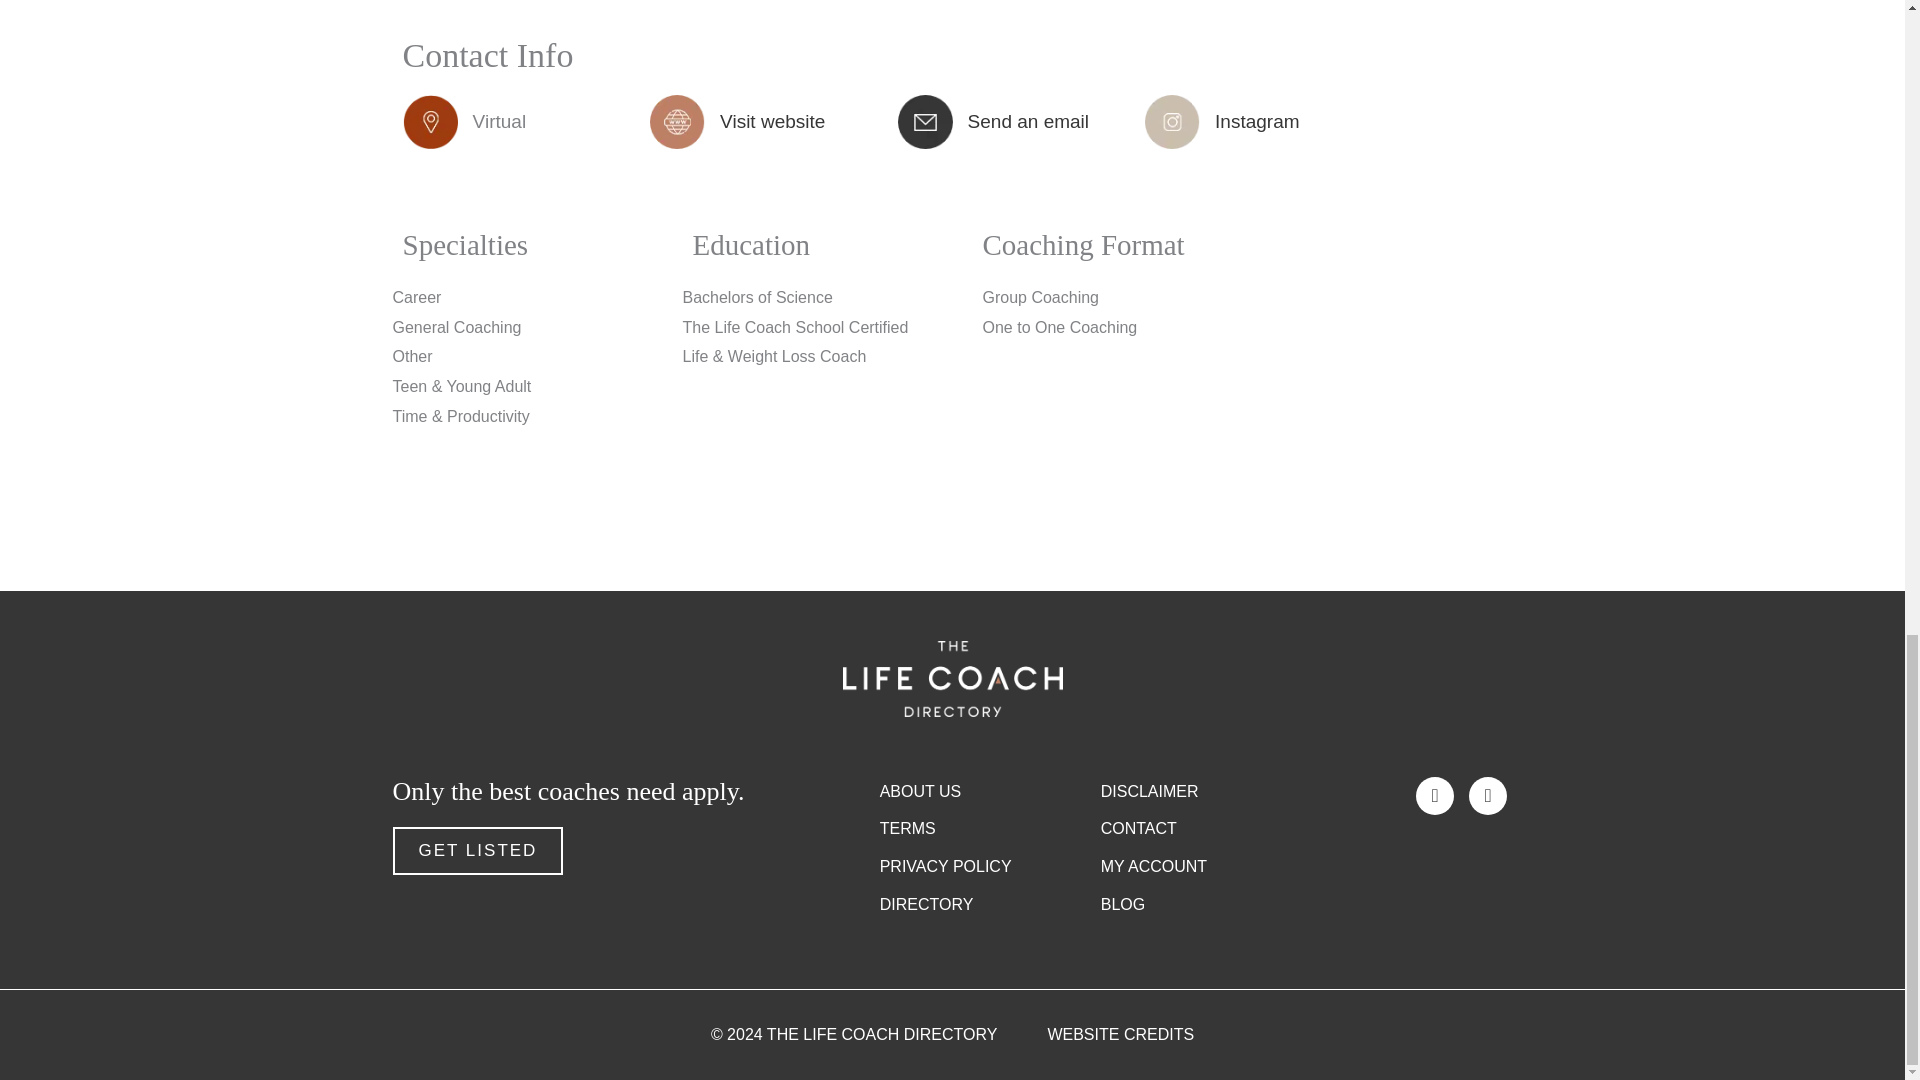 The height and width of the screenshot is (1080, 1920). Describe the element at coordinates (1434, 796) in the screenshot. I see `Facebook-f` at that location.